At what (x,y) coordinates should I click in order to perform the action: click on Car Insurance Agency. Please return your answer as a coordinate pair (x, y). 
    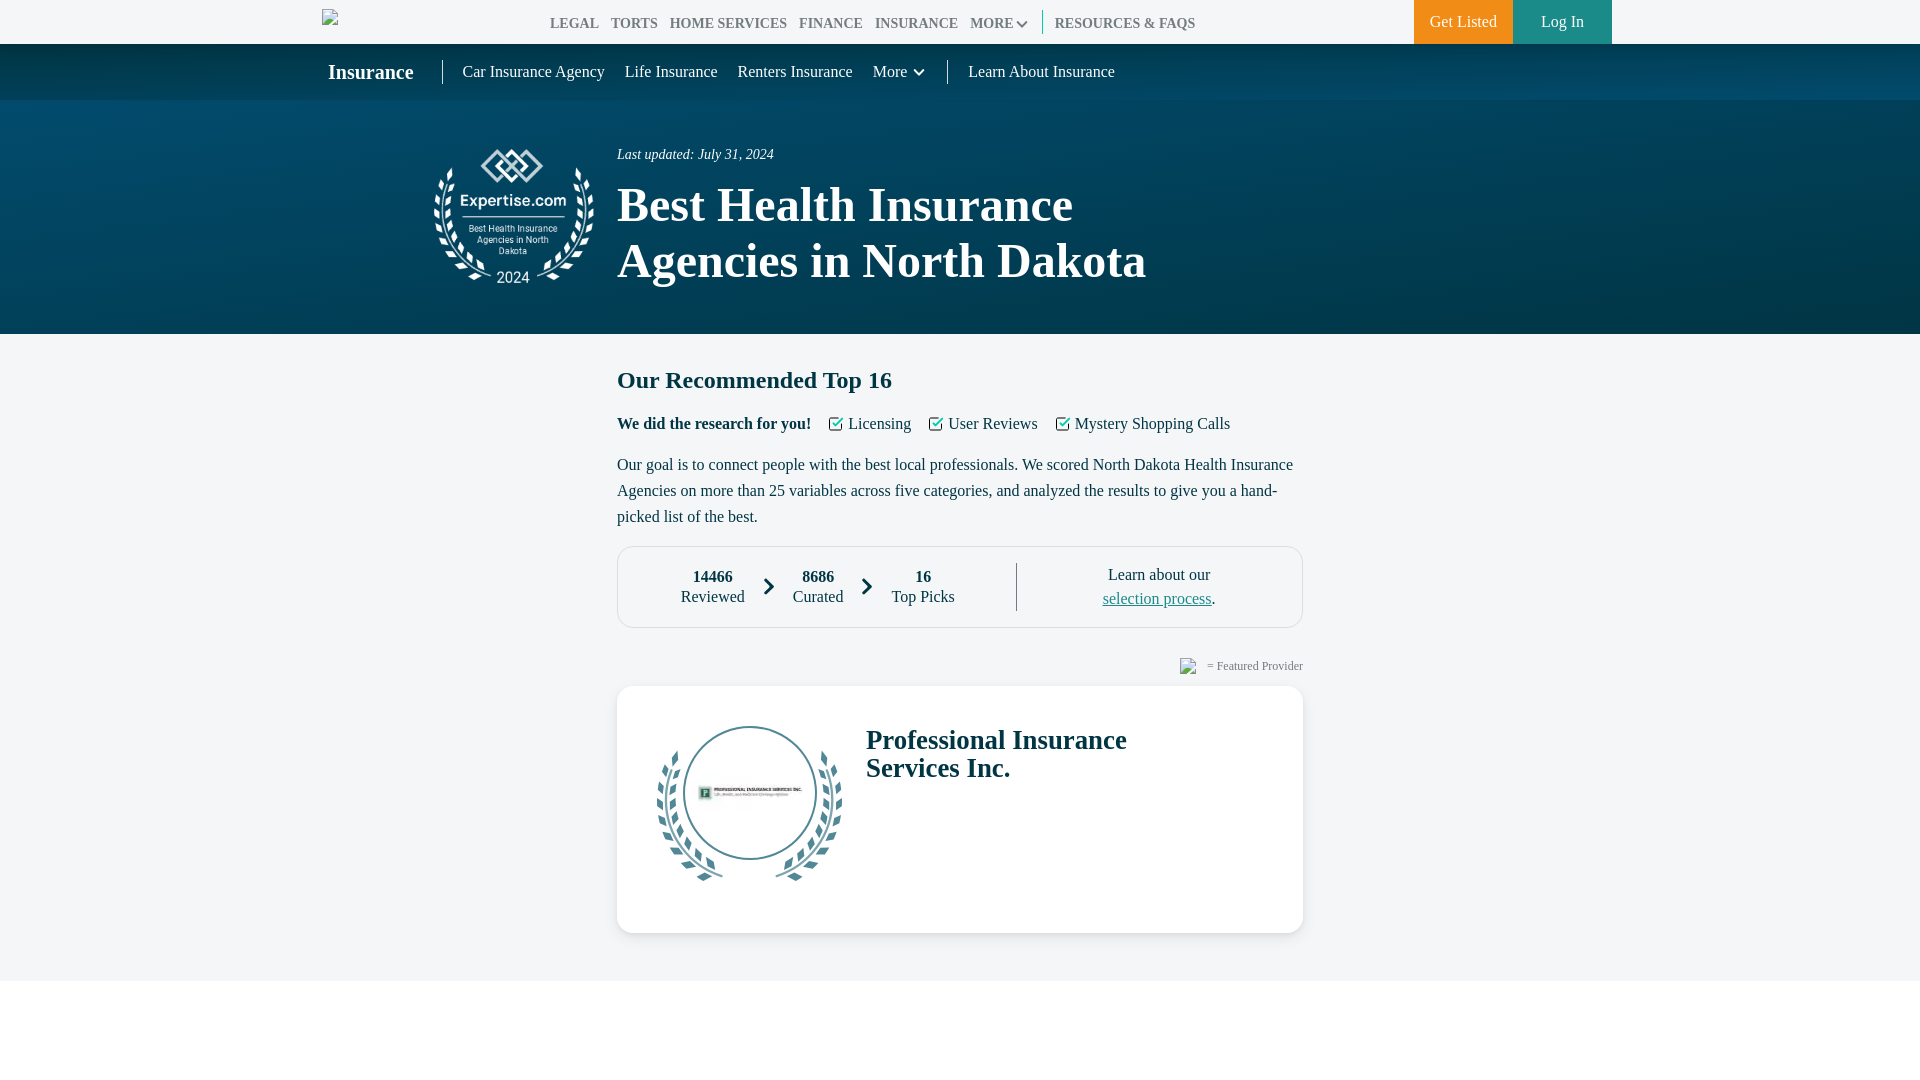
    Looking at the image, I should click on (533, 70).